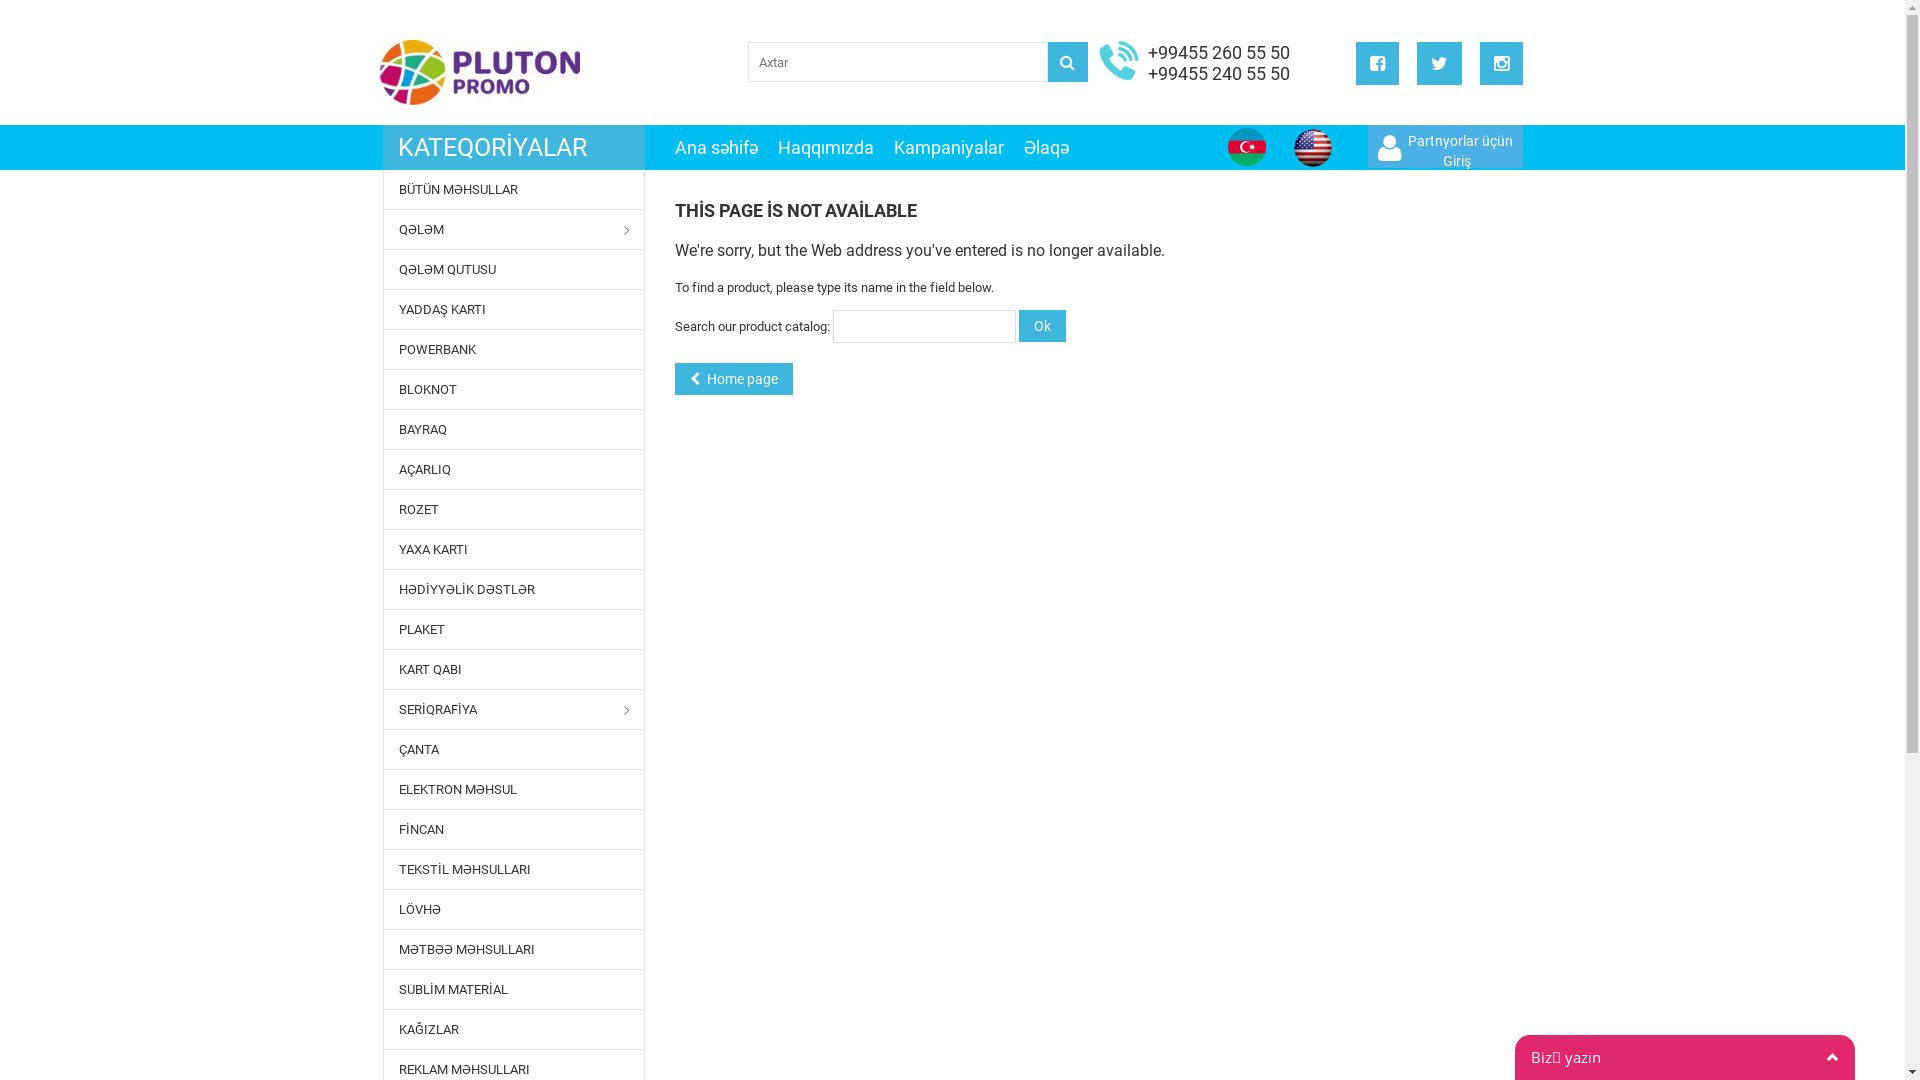  I want to click on BLOKNOT, so click(514, 390).